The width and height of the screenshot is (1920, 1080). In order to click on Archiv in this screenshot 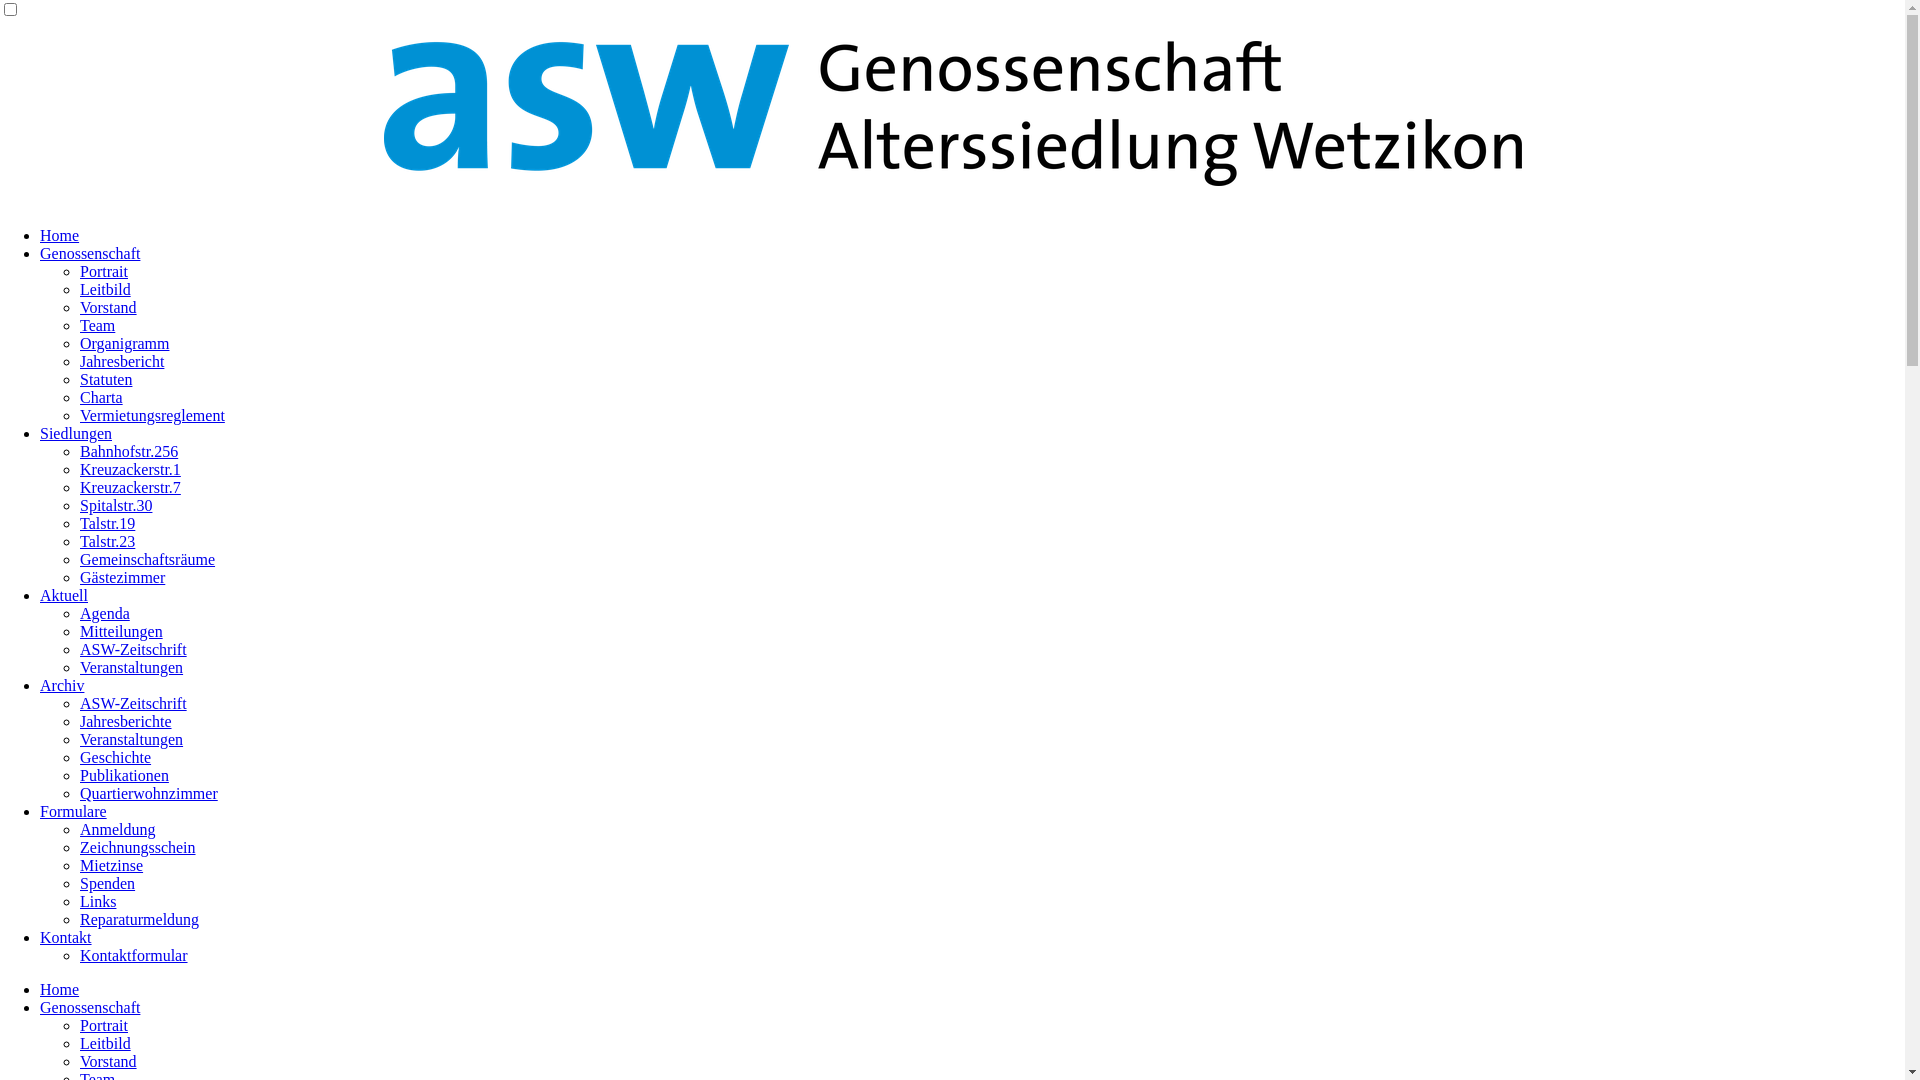, I will do `click(62, 686)`.